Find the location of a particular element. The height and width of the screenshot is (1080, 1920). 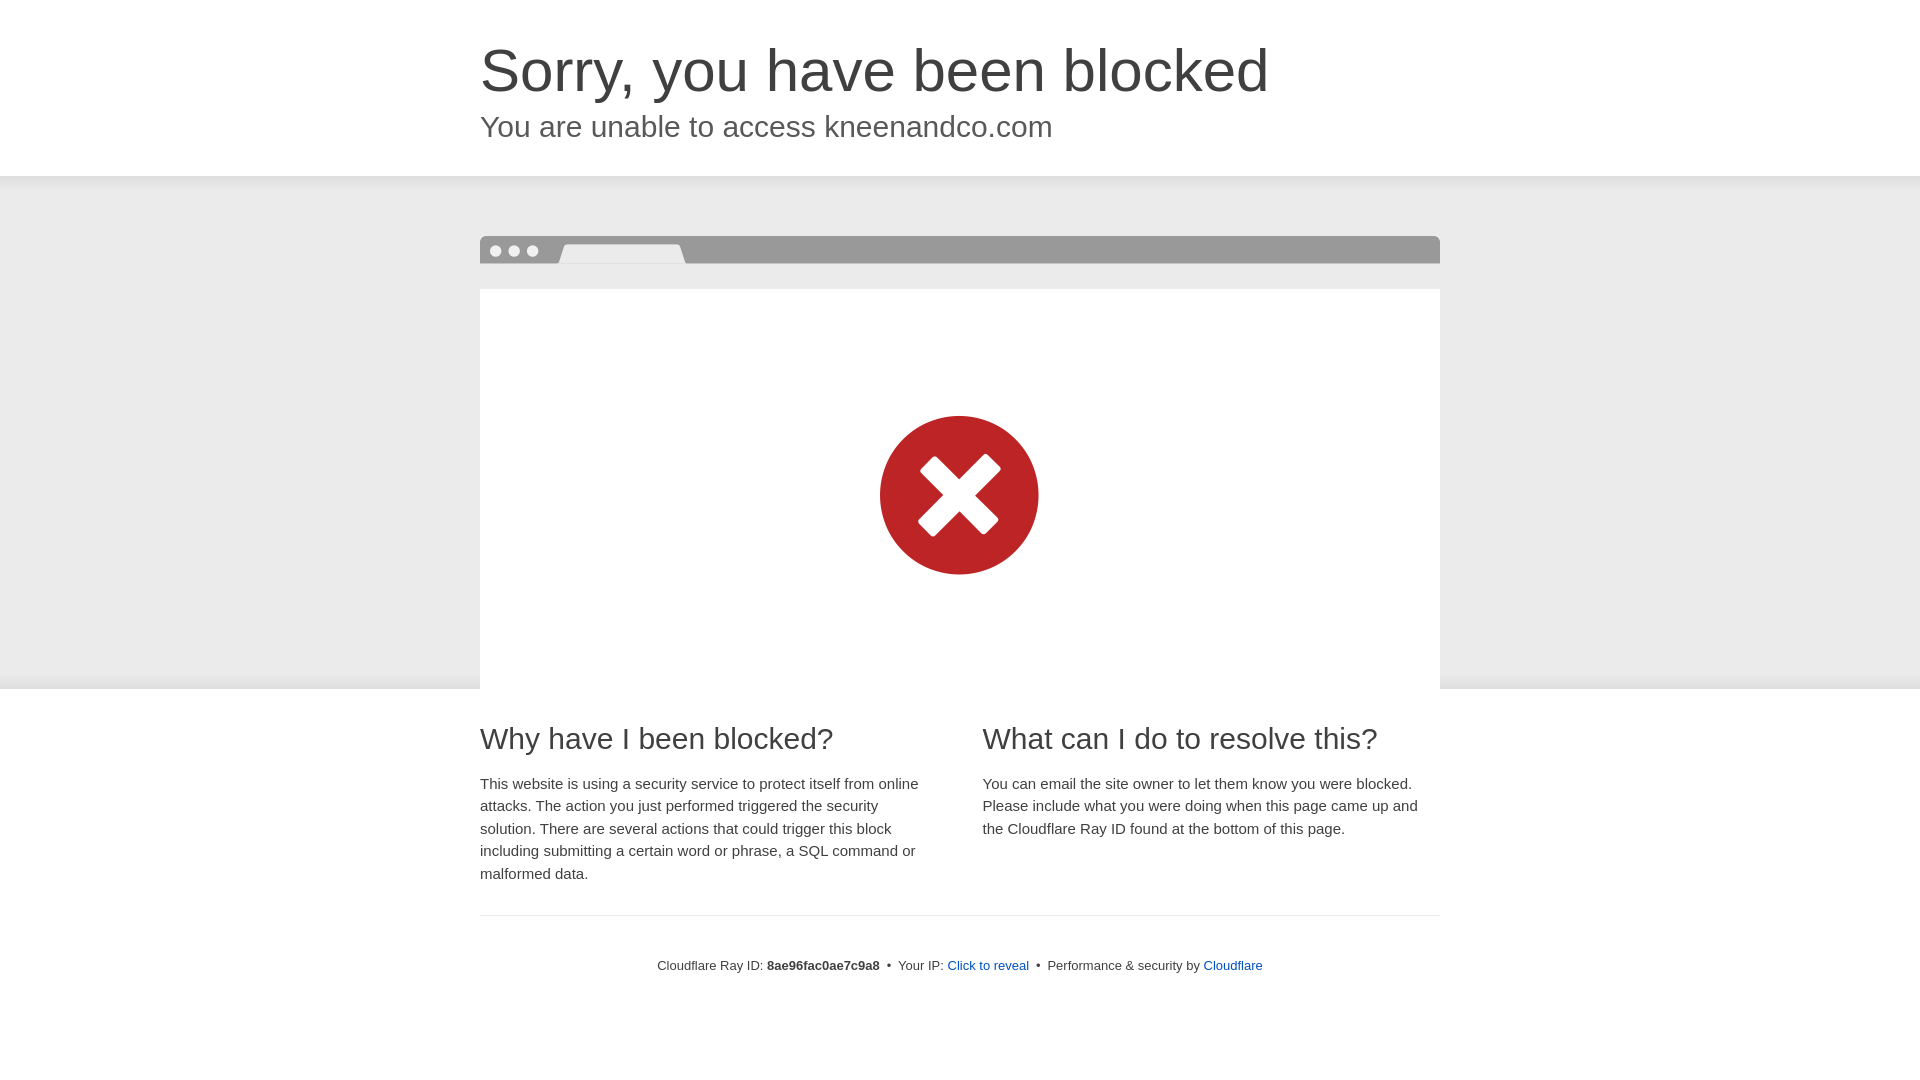

Cloudflare is located at coordinates (1233, 965).